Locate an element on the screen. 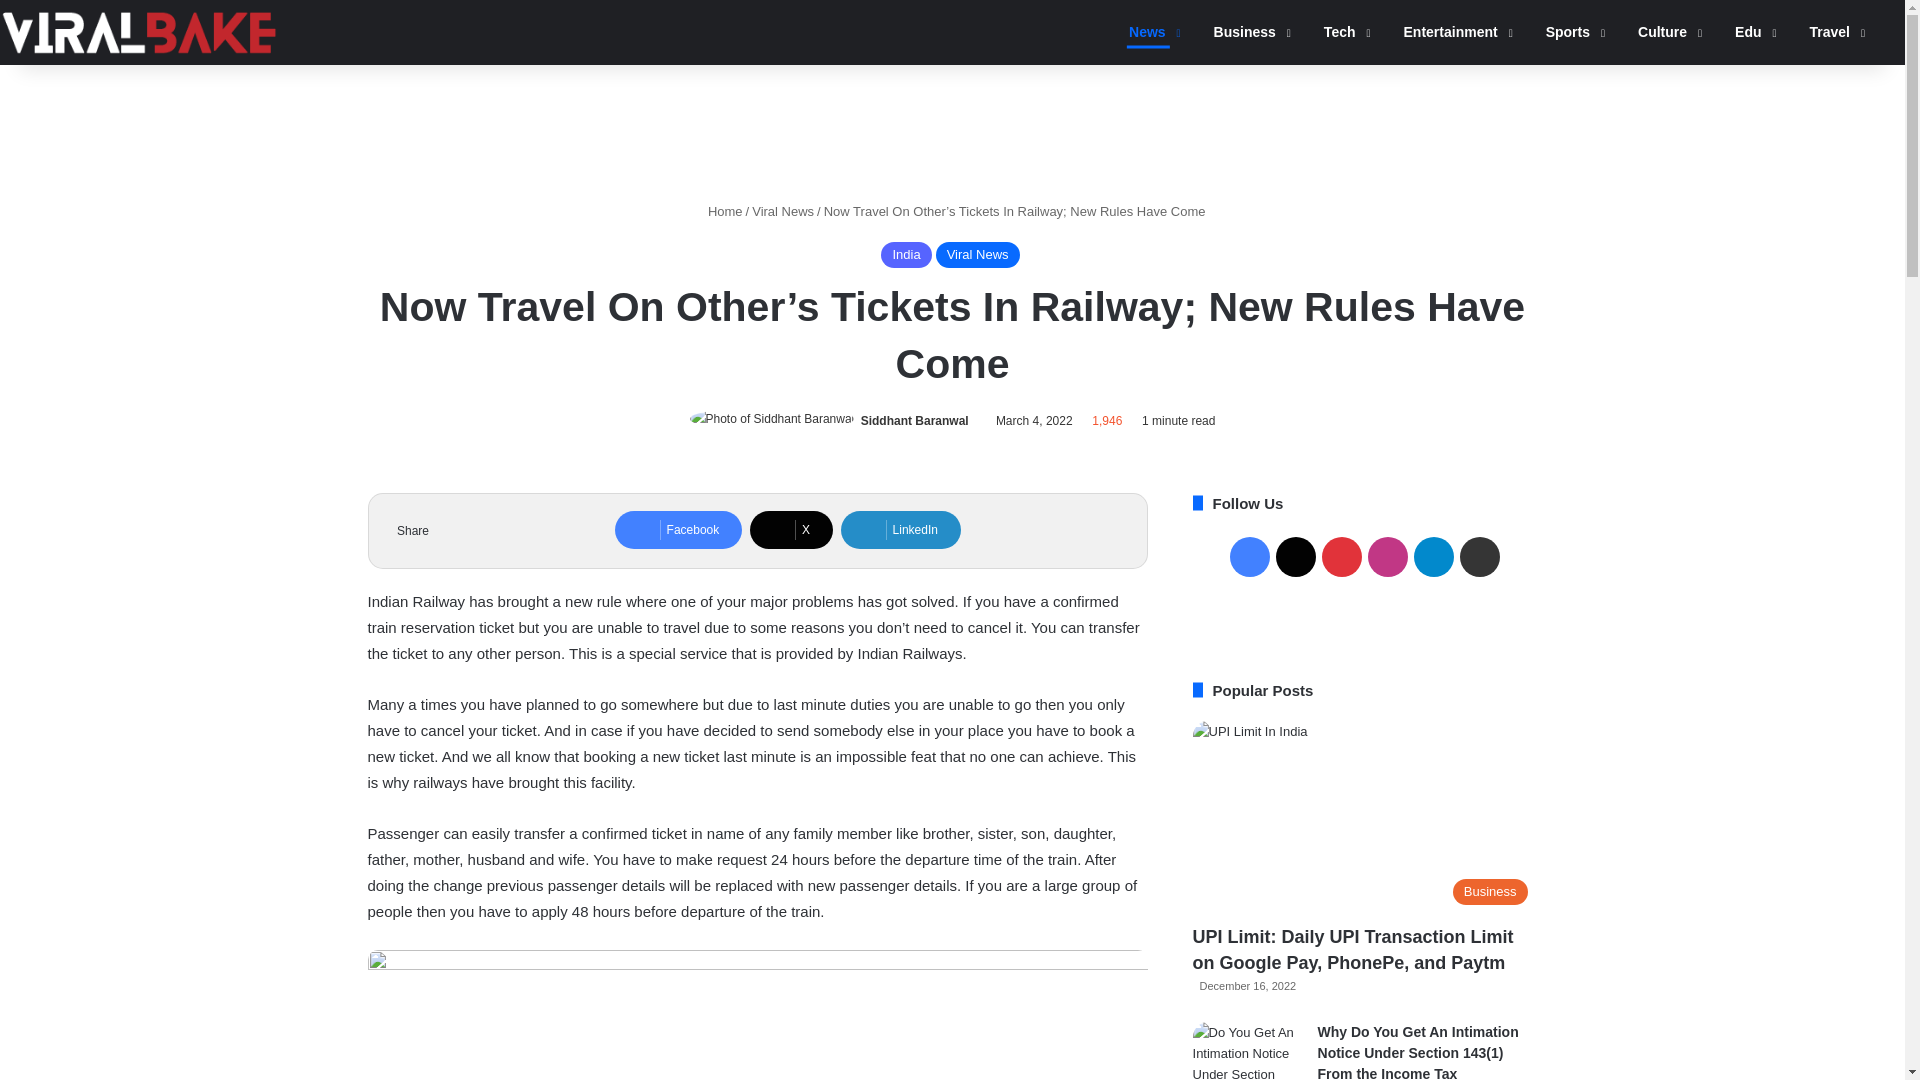 The height and width of the screenshot is (1080, 1920). Sports is located at coordinates (1568, 32).